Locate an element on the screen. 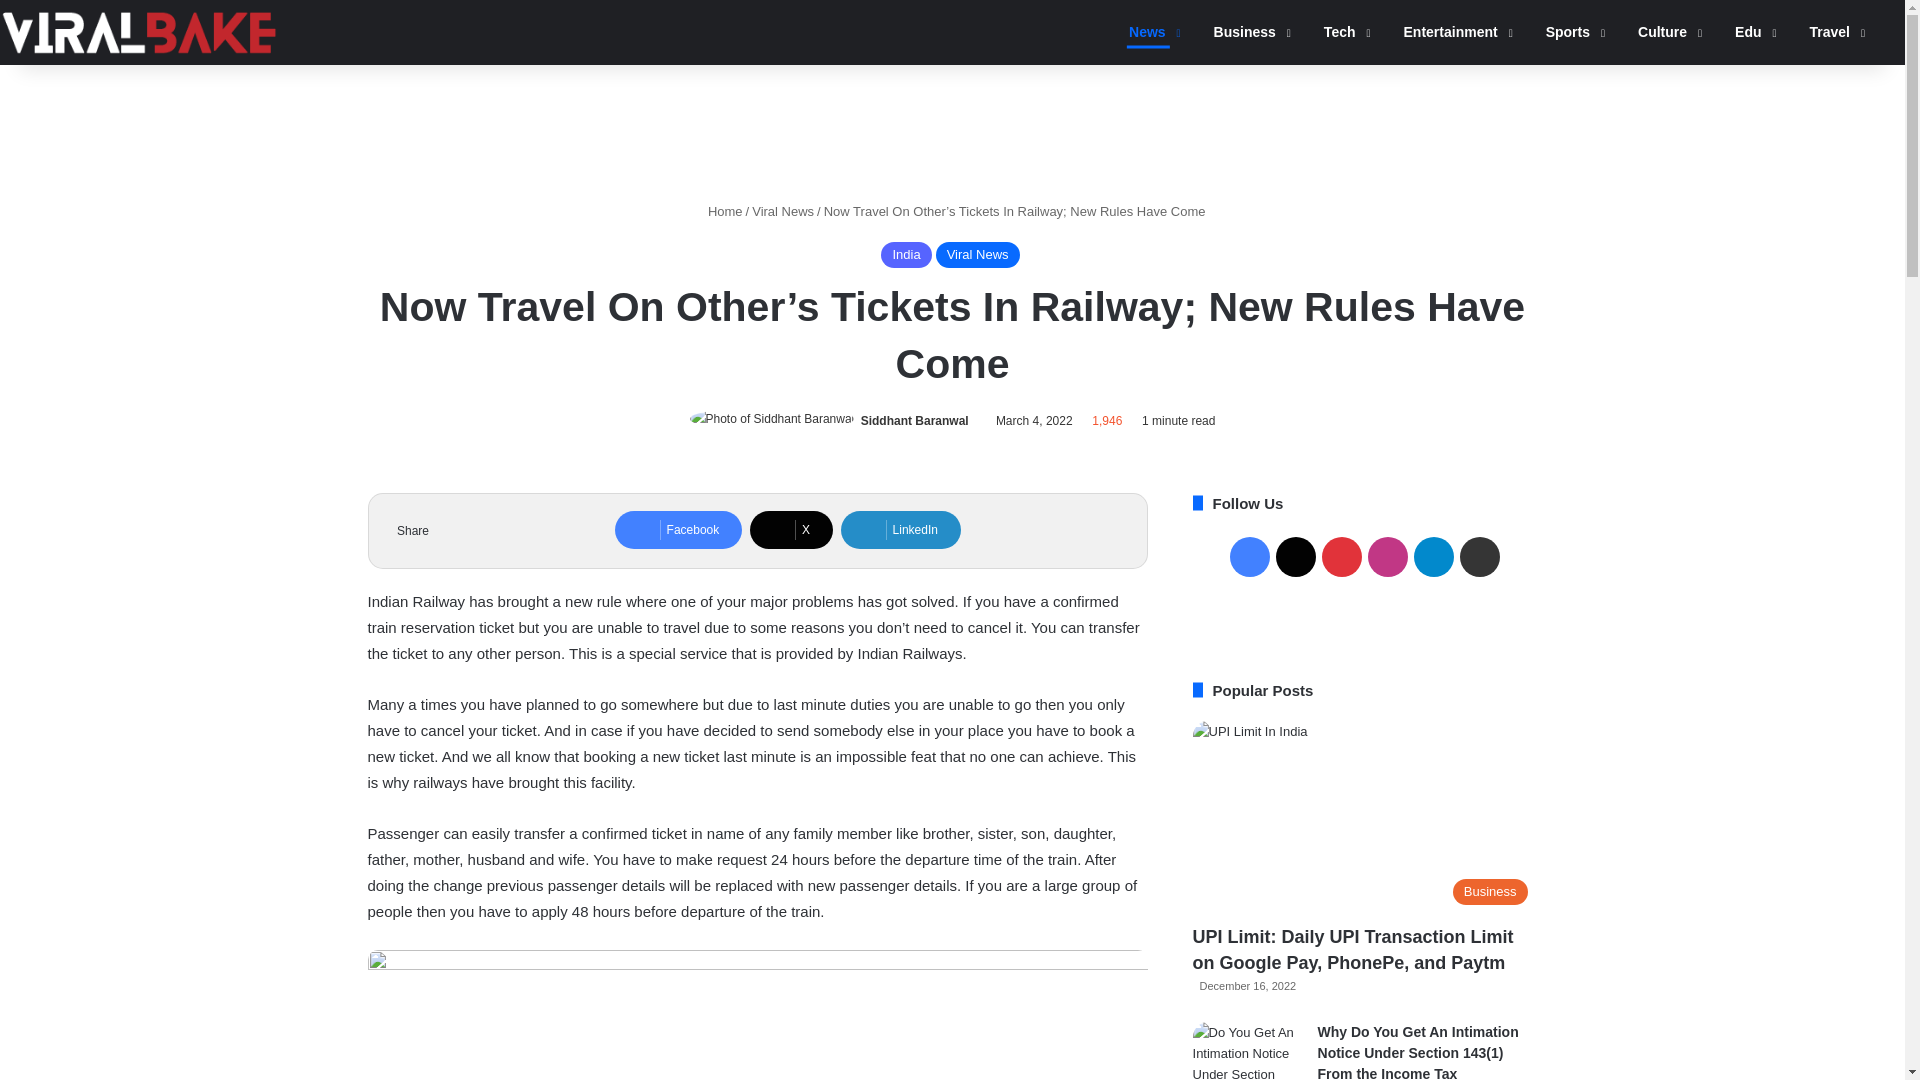 The height and width of the screenshot is (1080, 1920). Sports is located at coordinates (1568, 32).